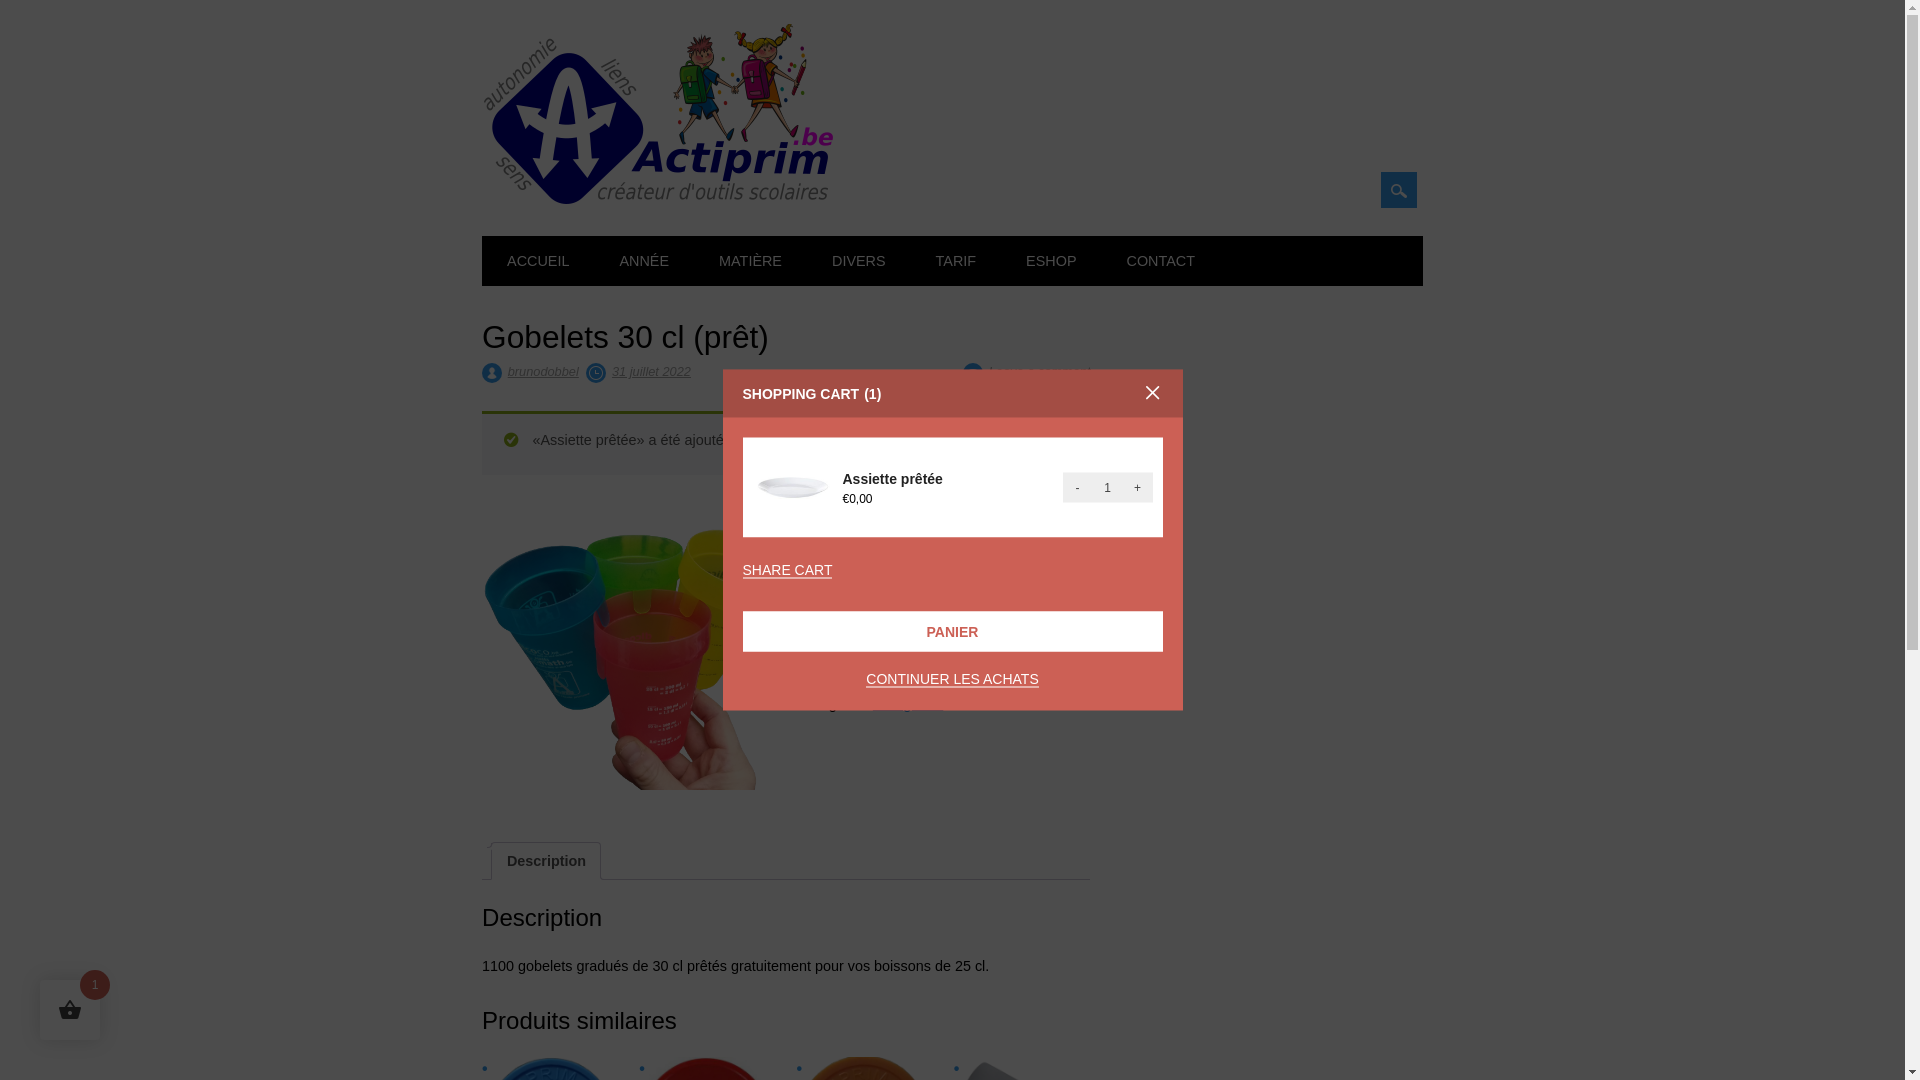  What do you see at coordinates (538, 261) in the screenshot?
I see `ACCUEIL` at bounding box center [538, 261].